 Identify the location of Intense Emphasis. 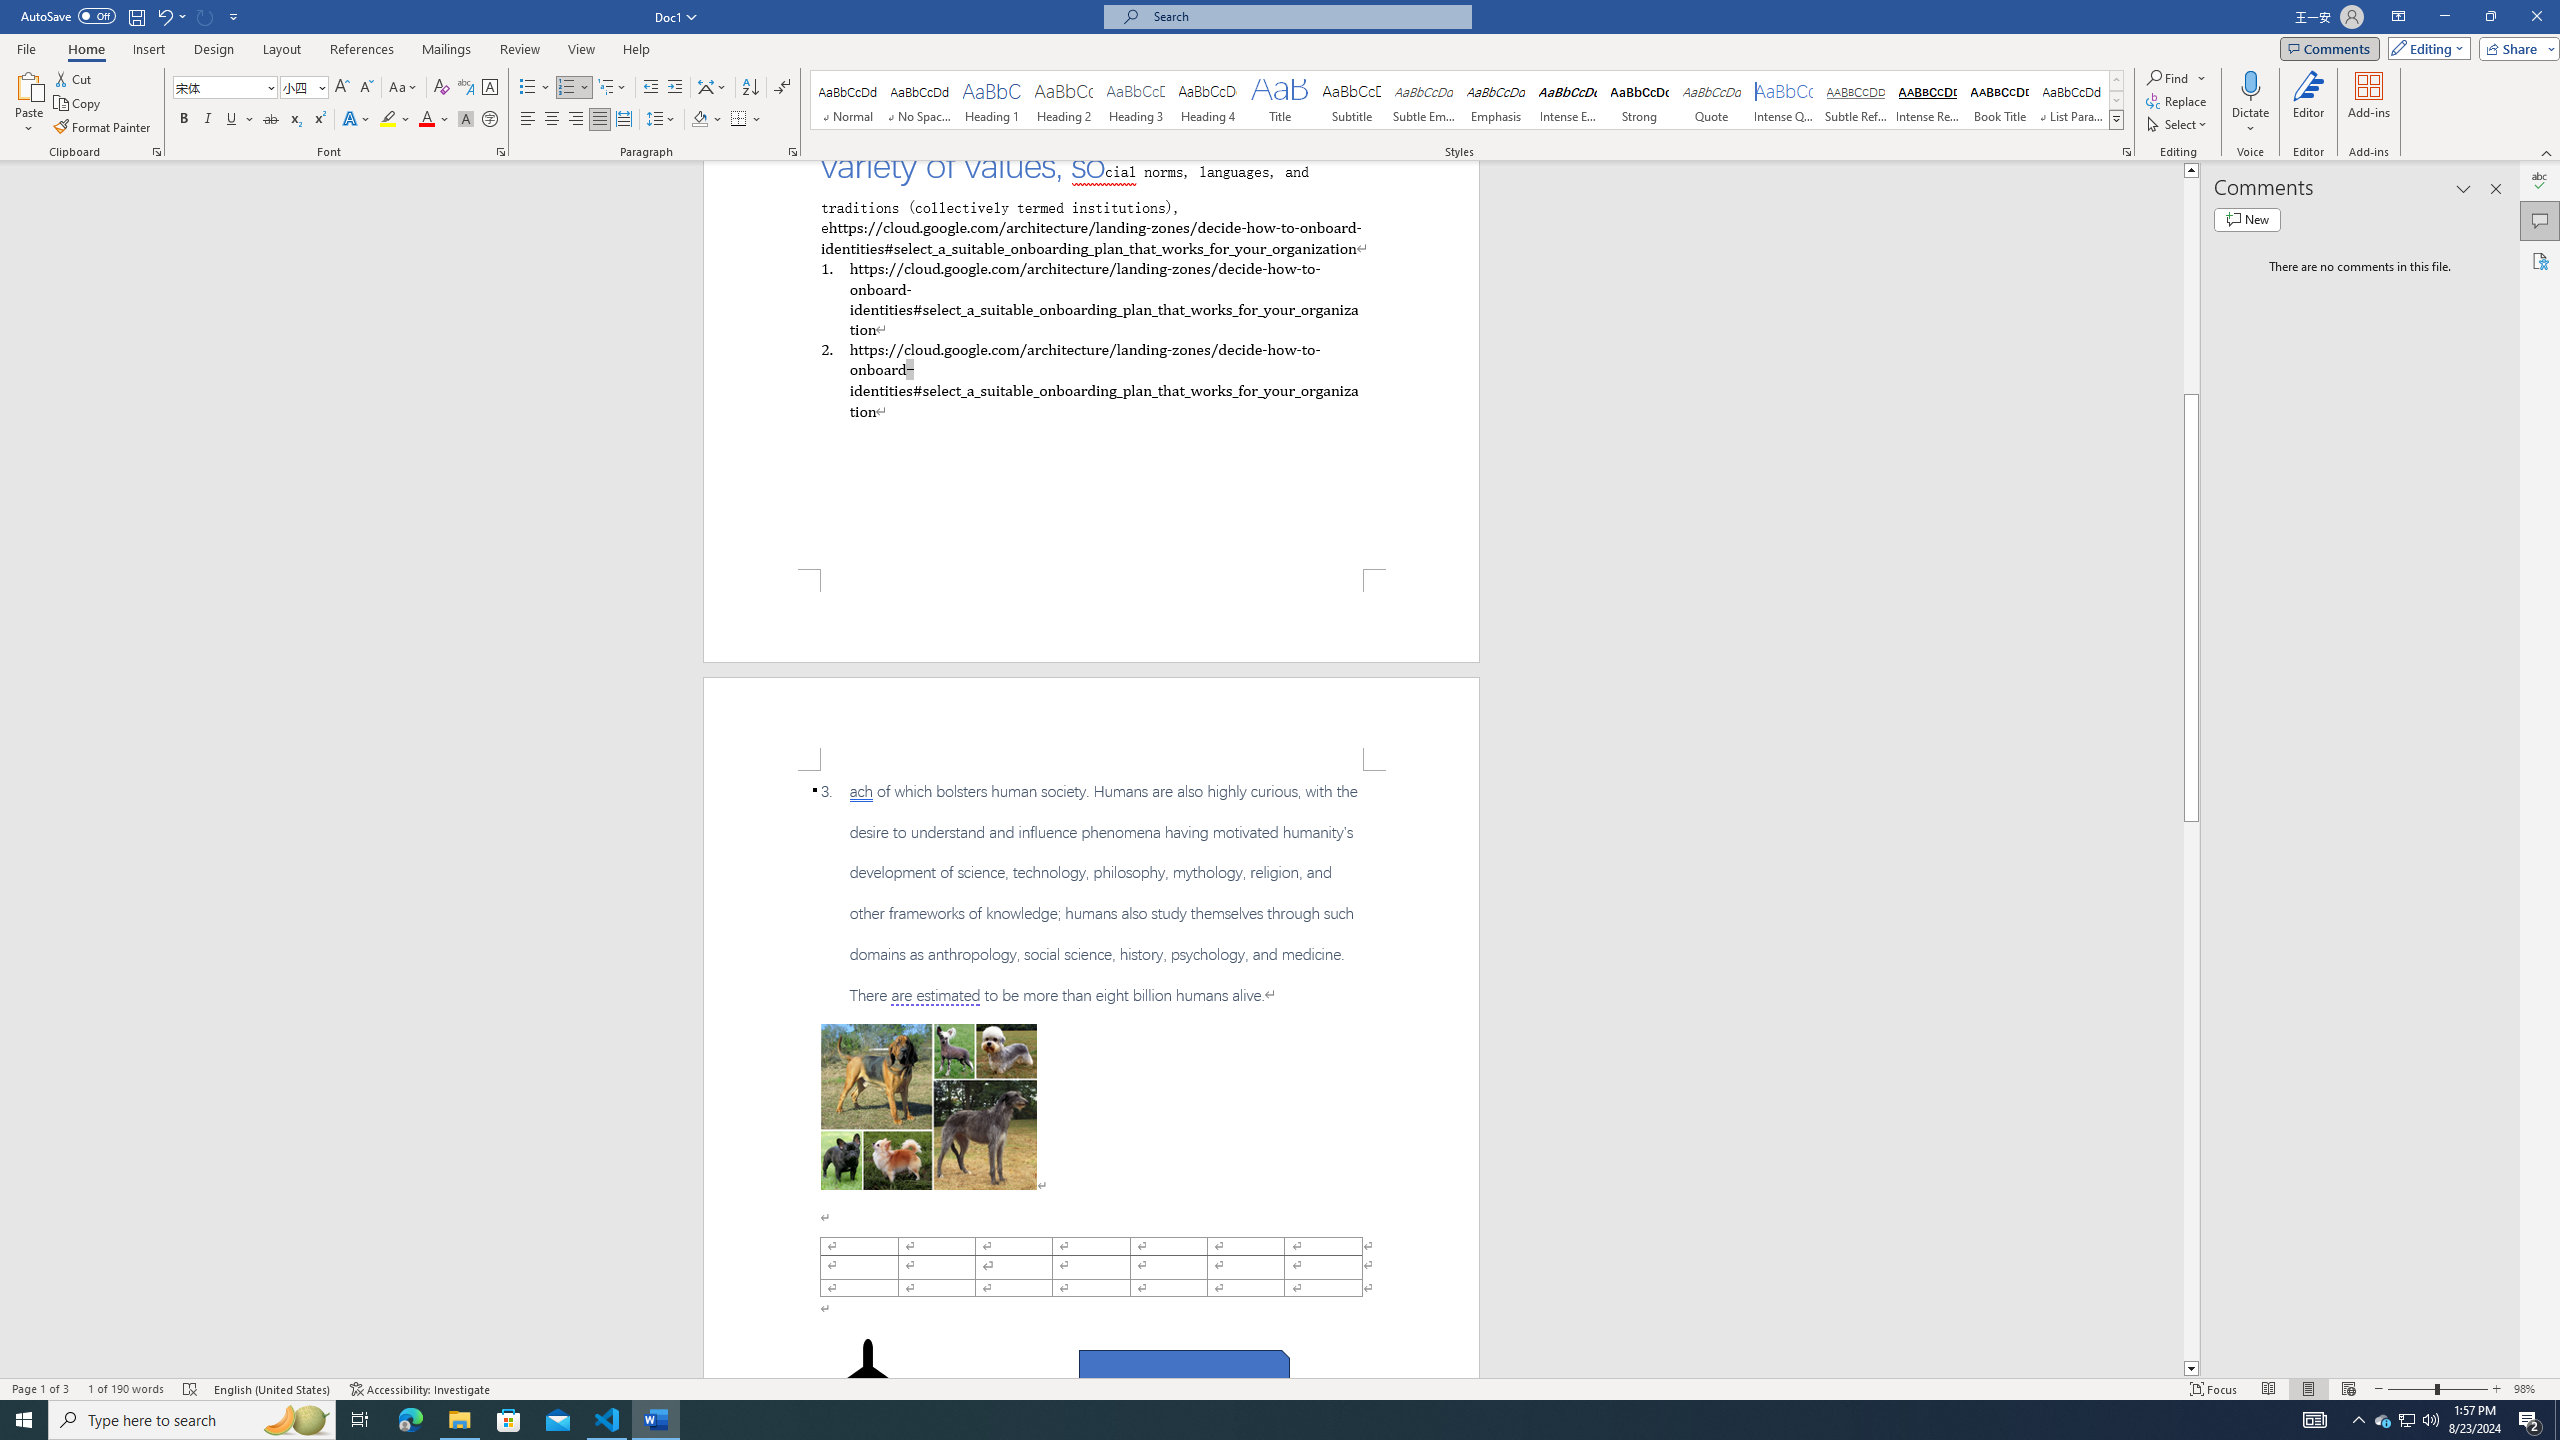
(1568, 100).